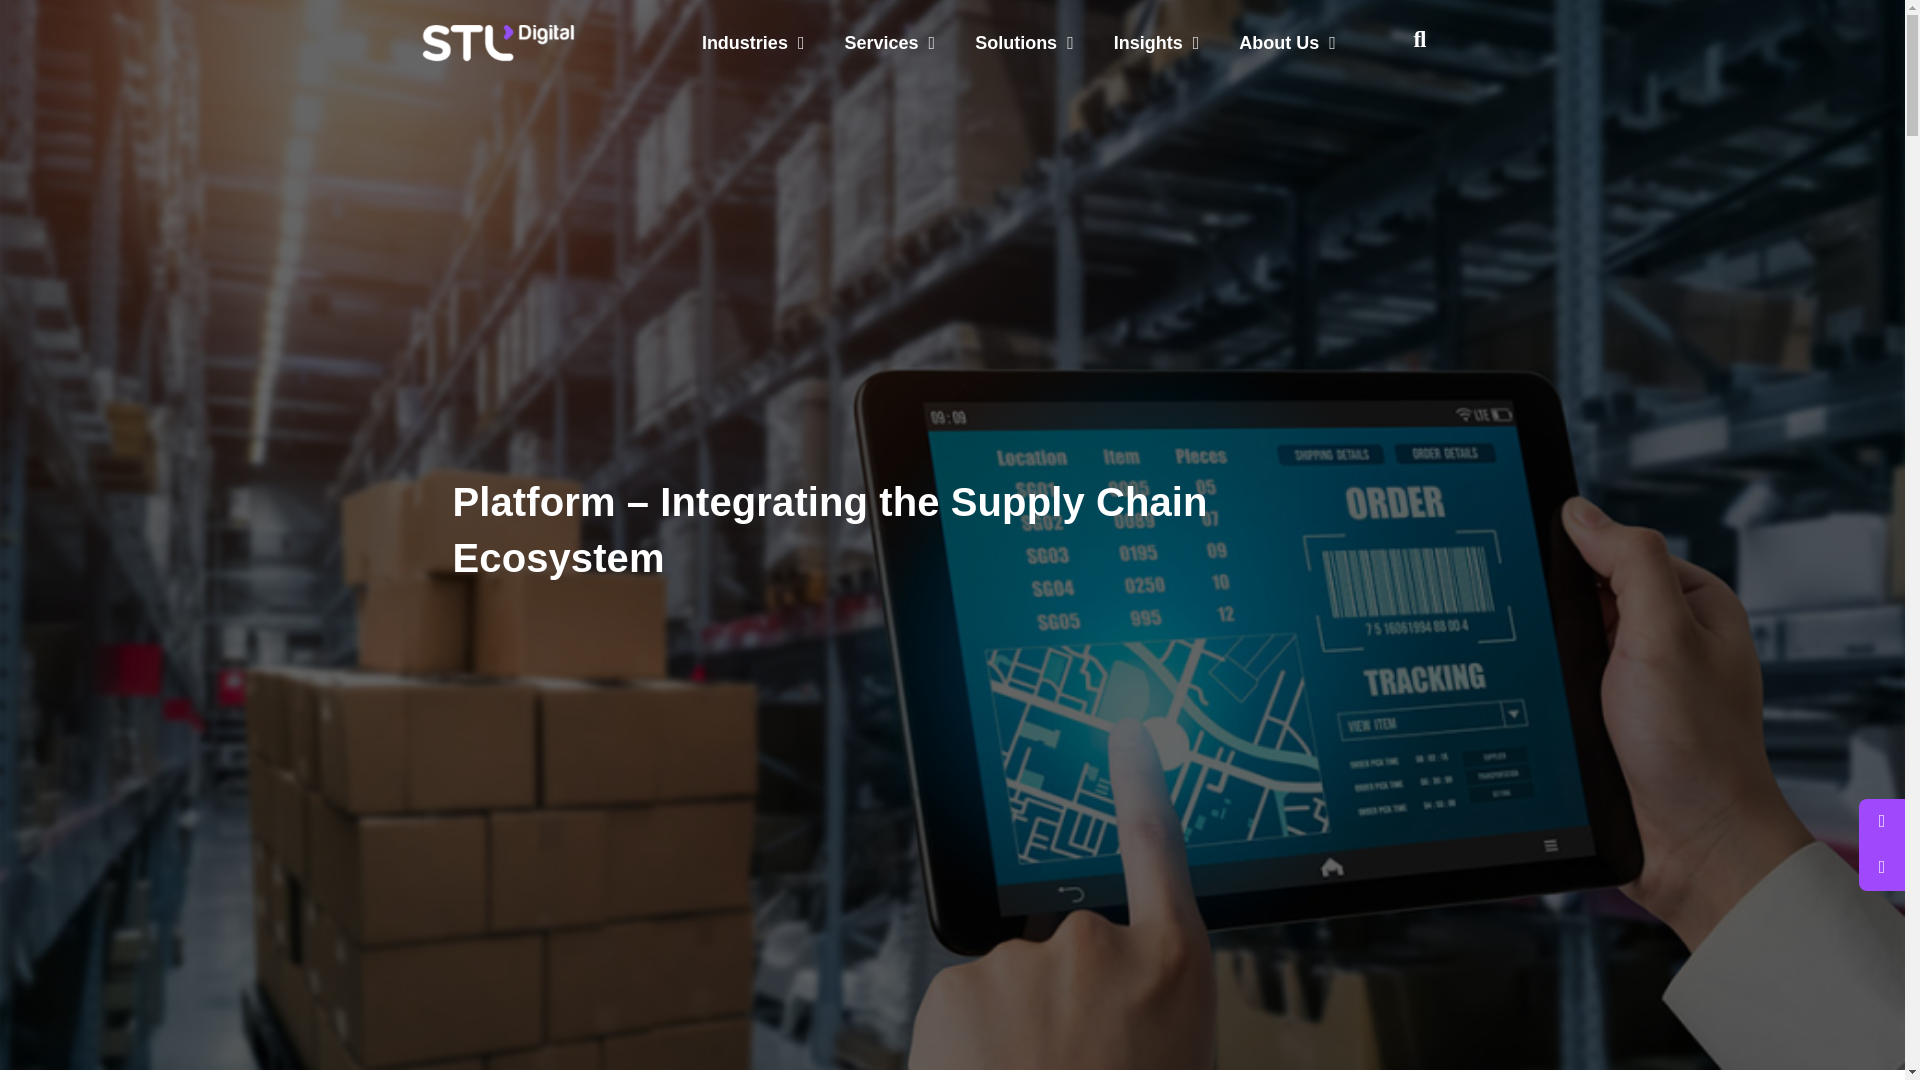 Image resolution: width=1920 pixels, height=1080 pixels. I want to click on Industries, so click(753, 42).